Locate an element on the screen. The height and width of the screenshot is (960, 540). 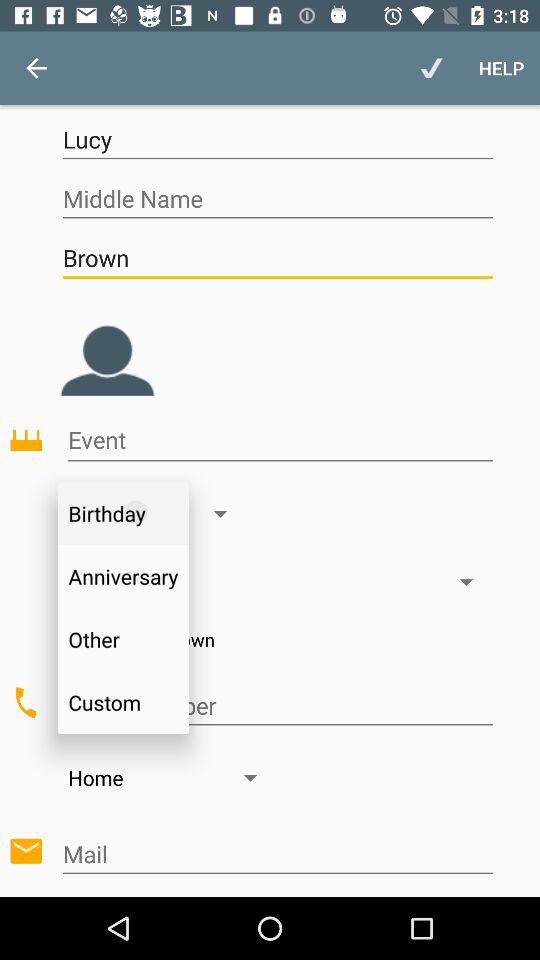
open icon above the brown item is located at coordinates (277, 198).